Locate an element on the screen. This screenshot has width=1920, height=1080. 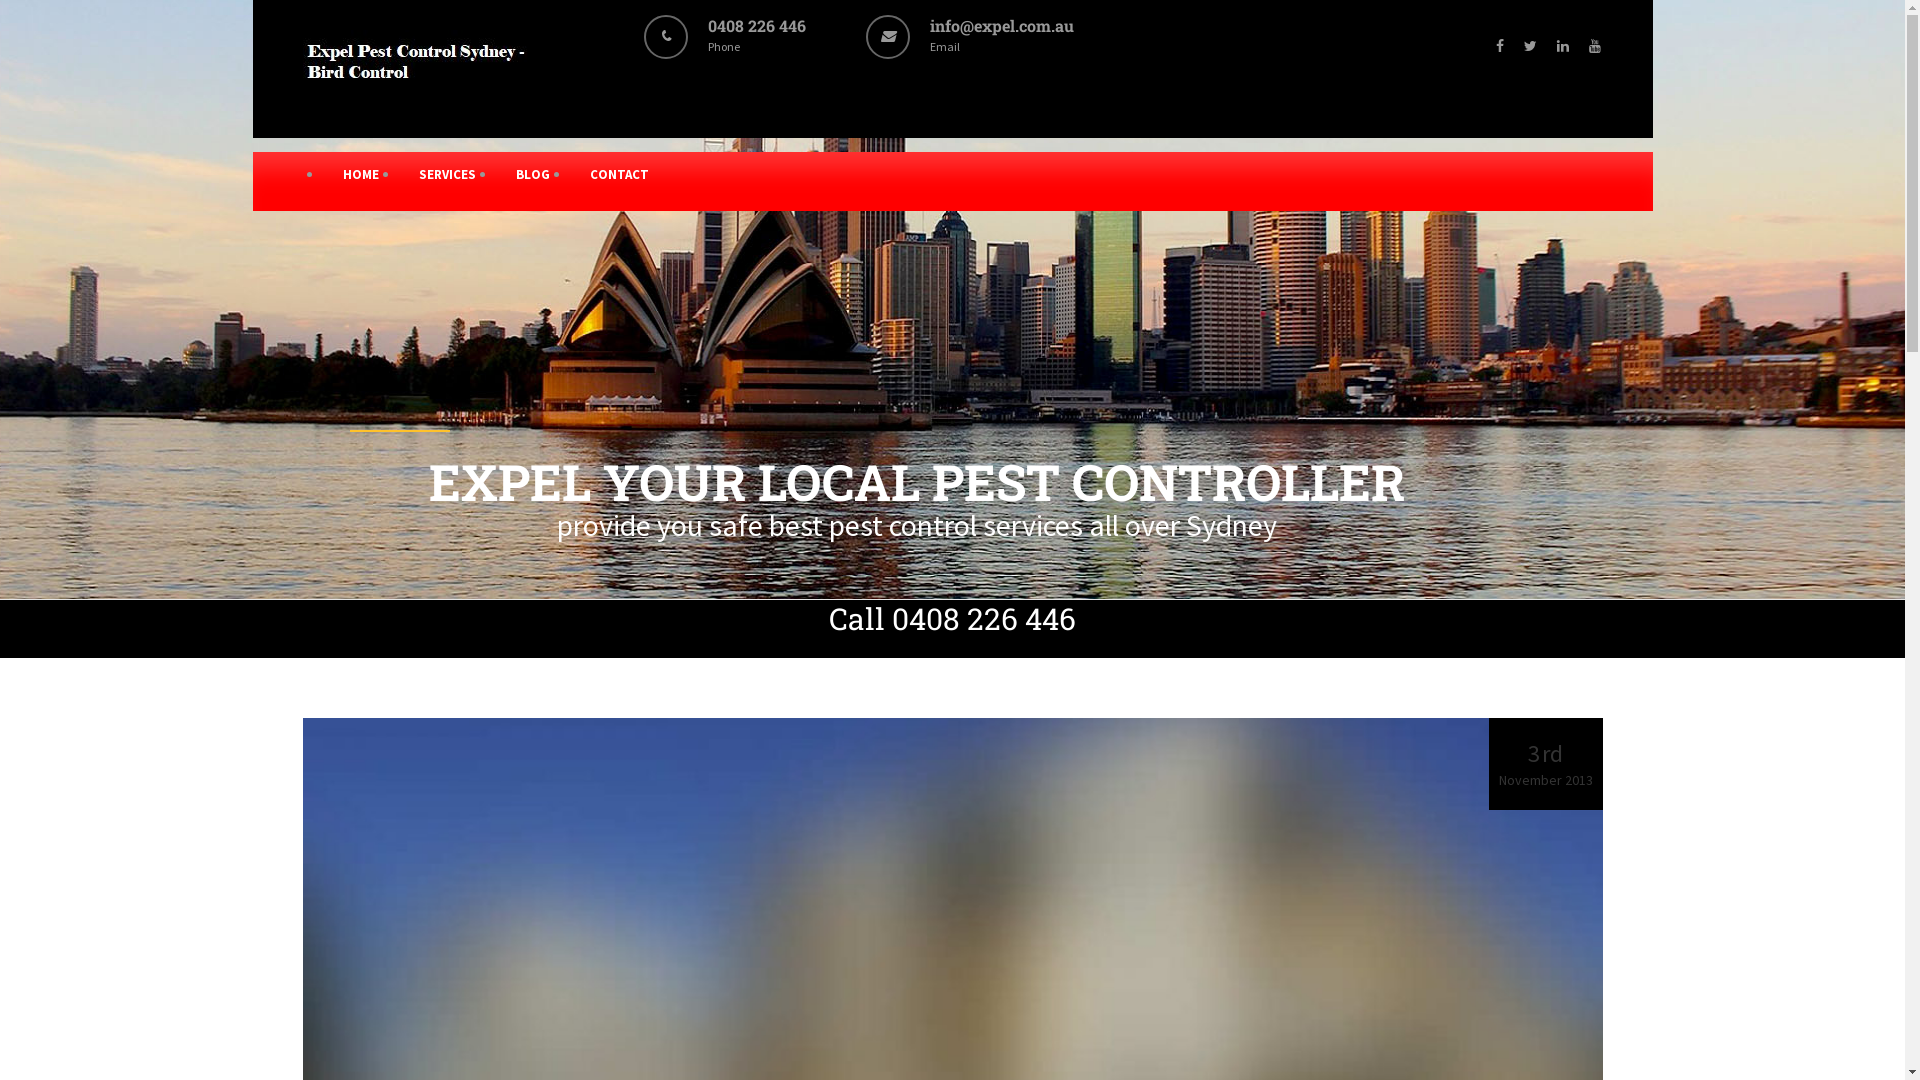
SERVICES is located at coordinates (446, 174).